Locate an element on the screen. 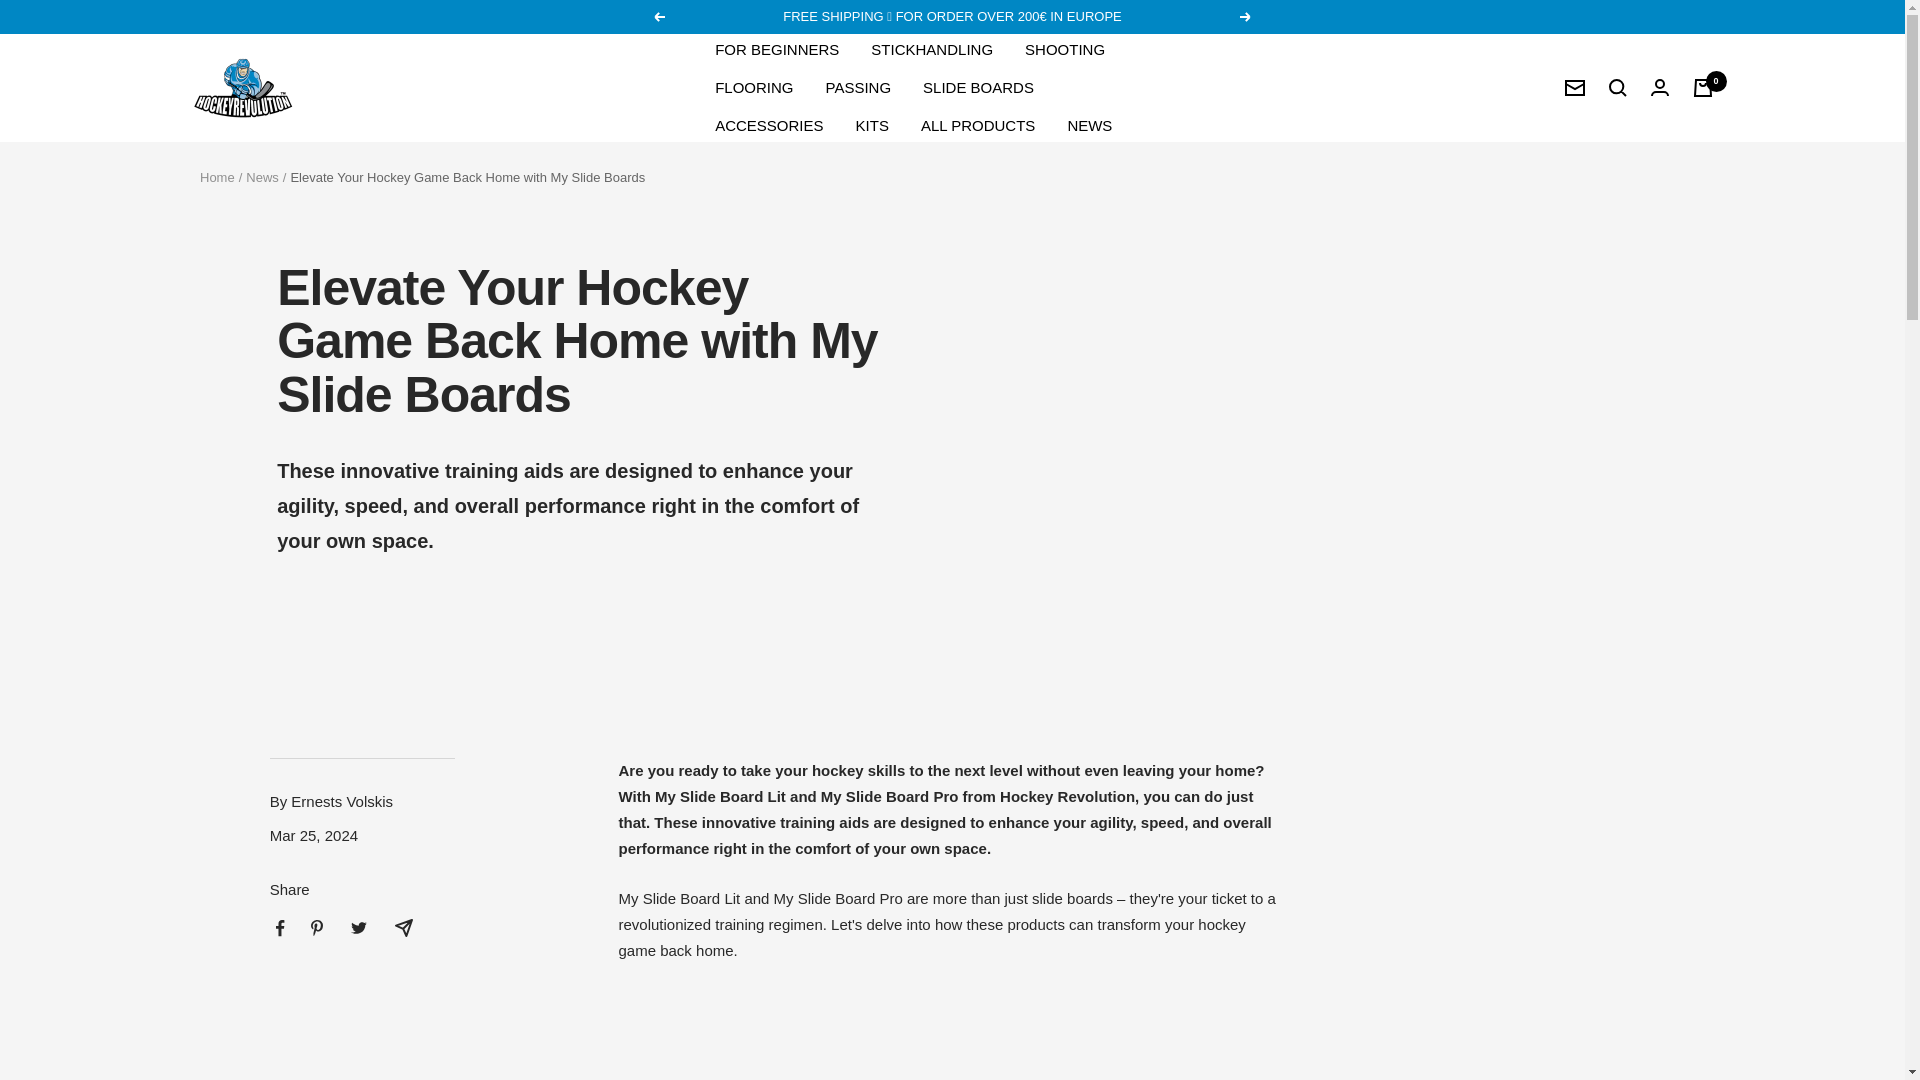  Newsletter is located at coordinates (1574, 88).